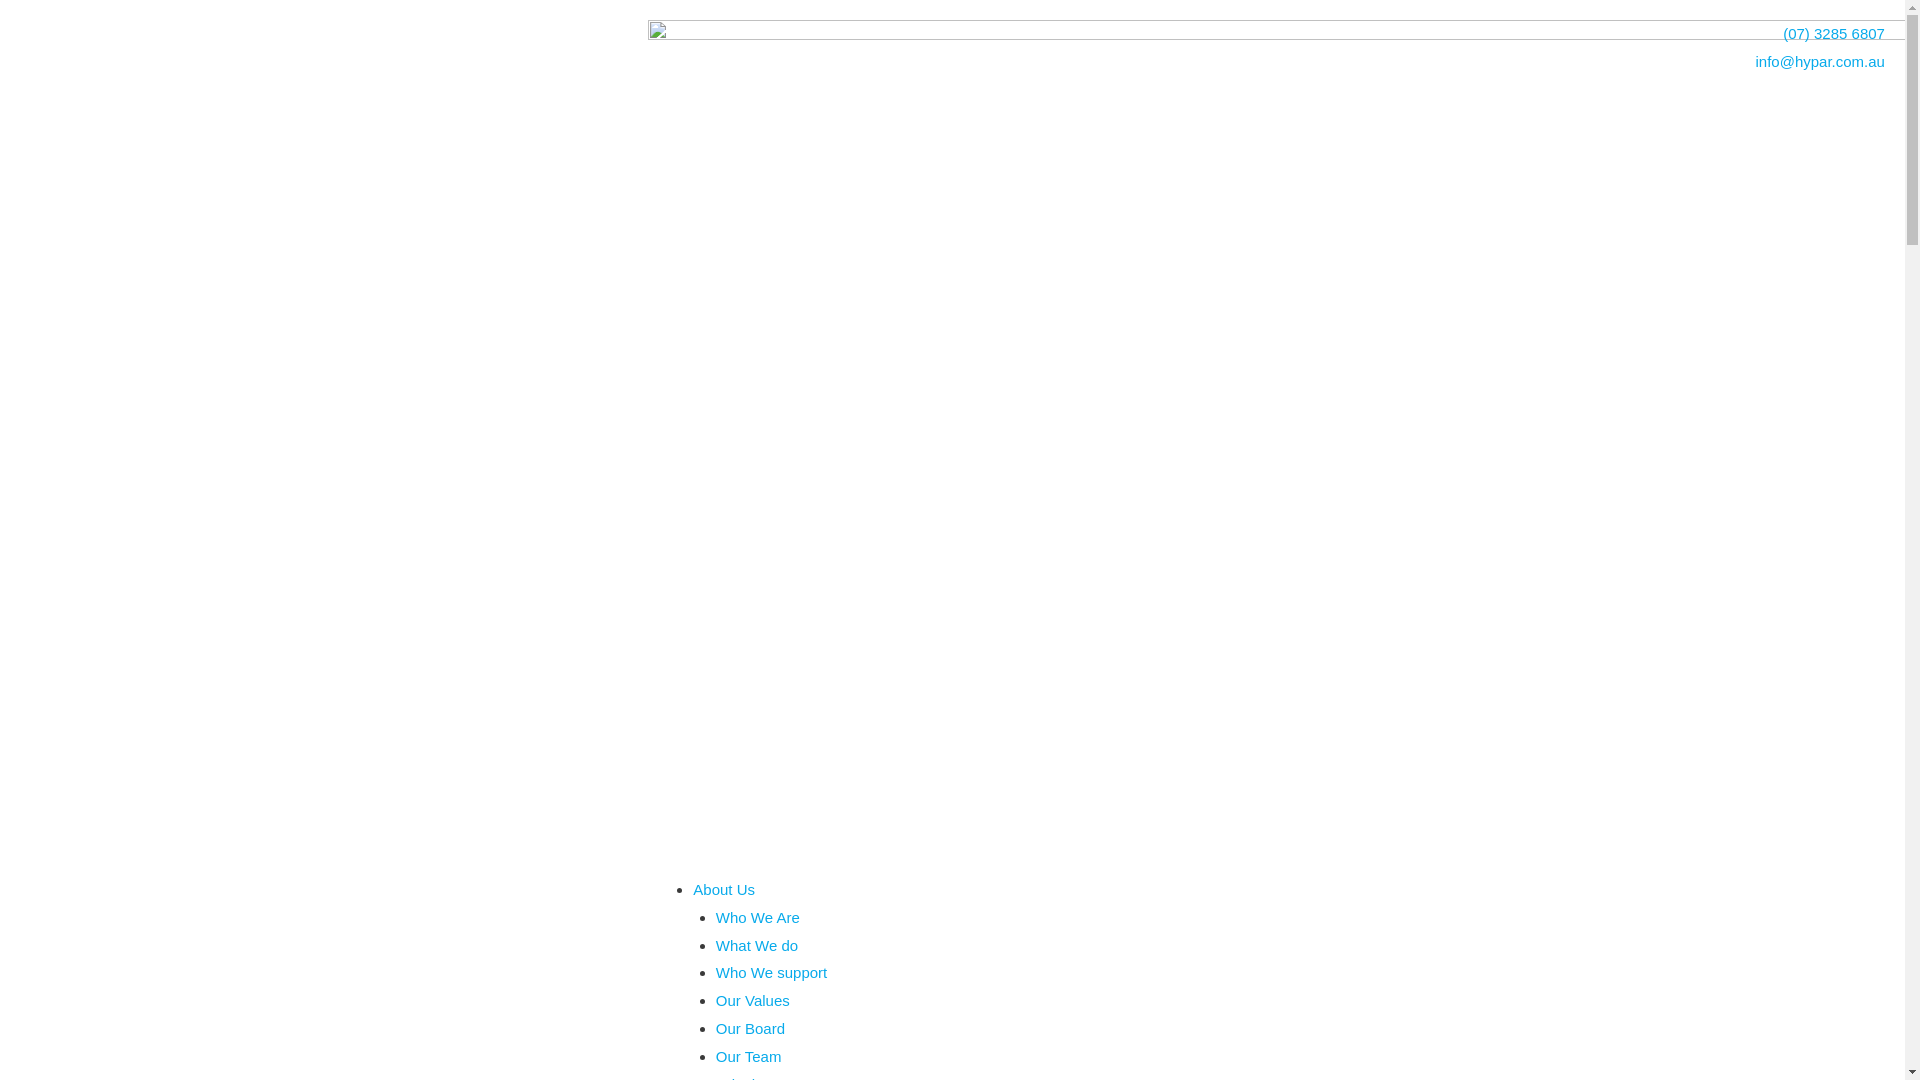  I want to click on Who We support, so click(772, 972).